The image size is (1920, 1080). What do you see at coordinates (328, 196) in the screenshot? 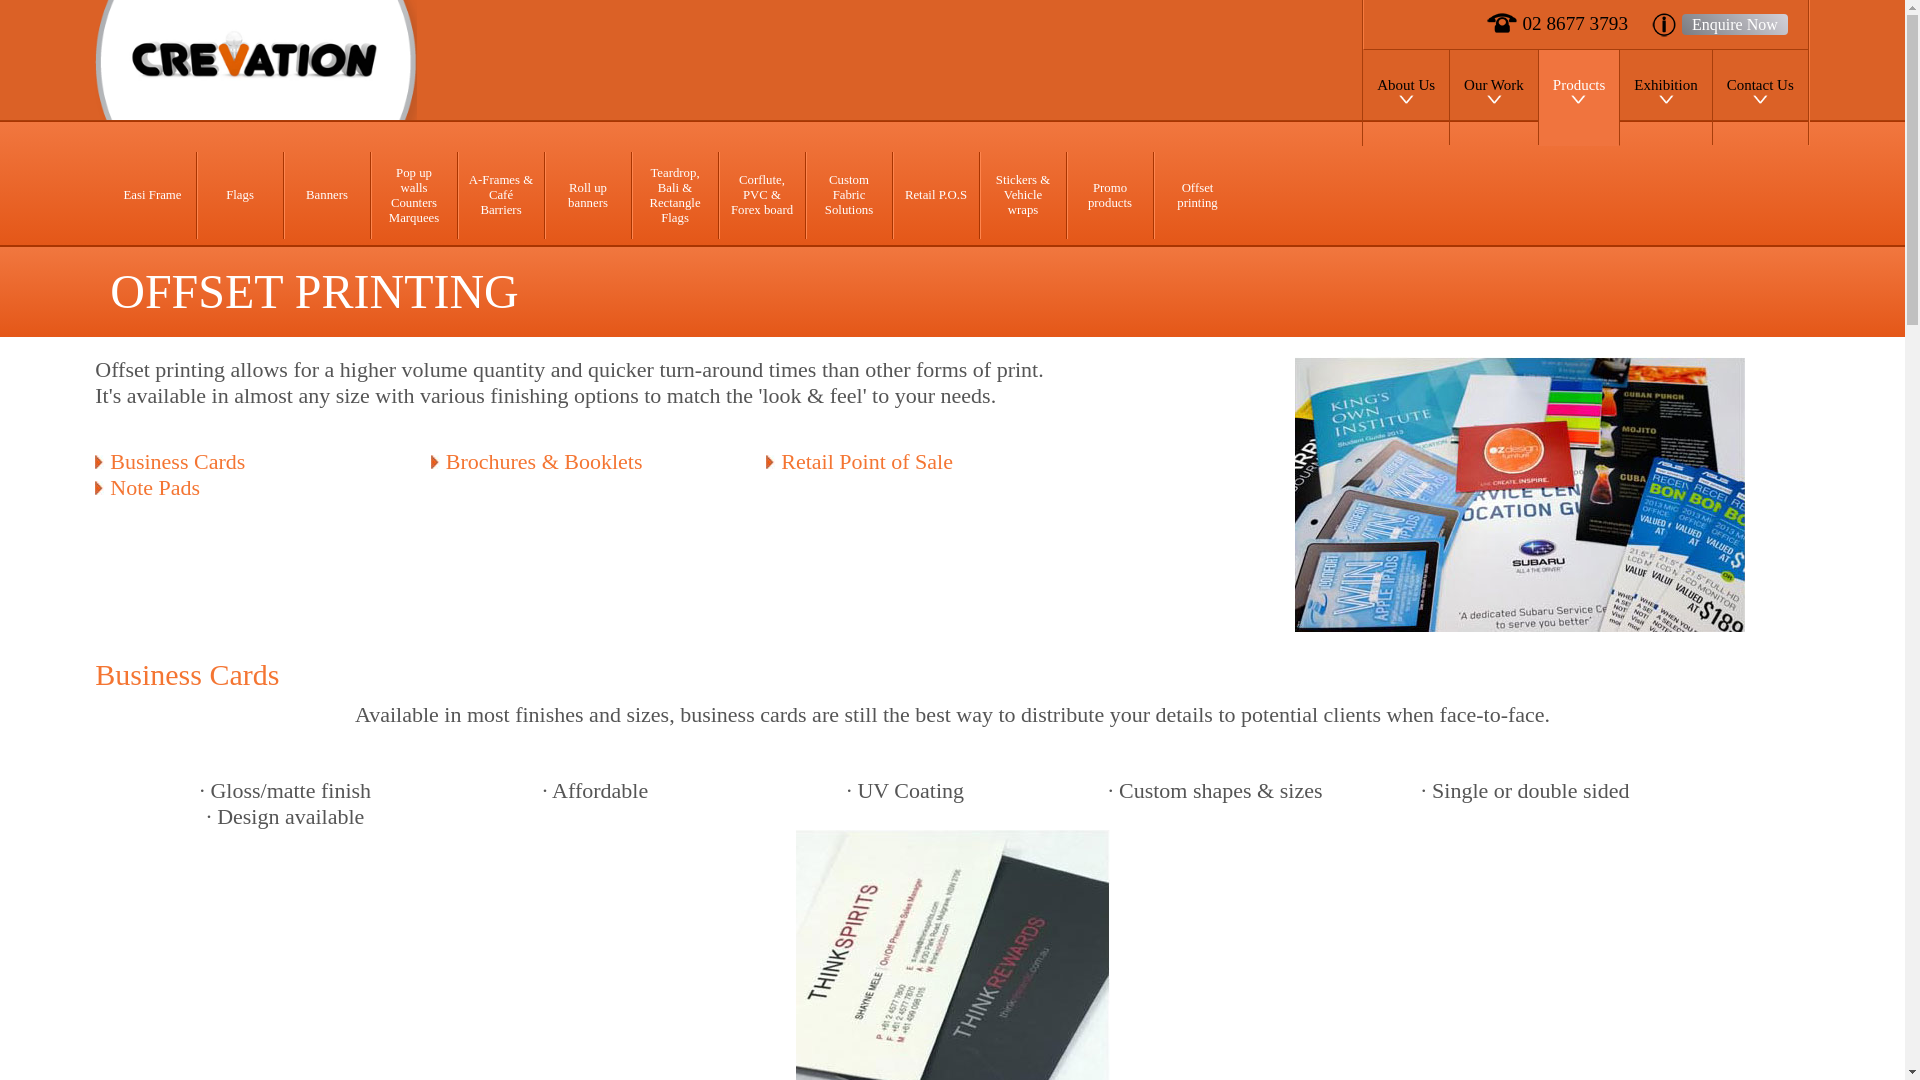
I see `Banners` at bounding box center [328, 196].